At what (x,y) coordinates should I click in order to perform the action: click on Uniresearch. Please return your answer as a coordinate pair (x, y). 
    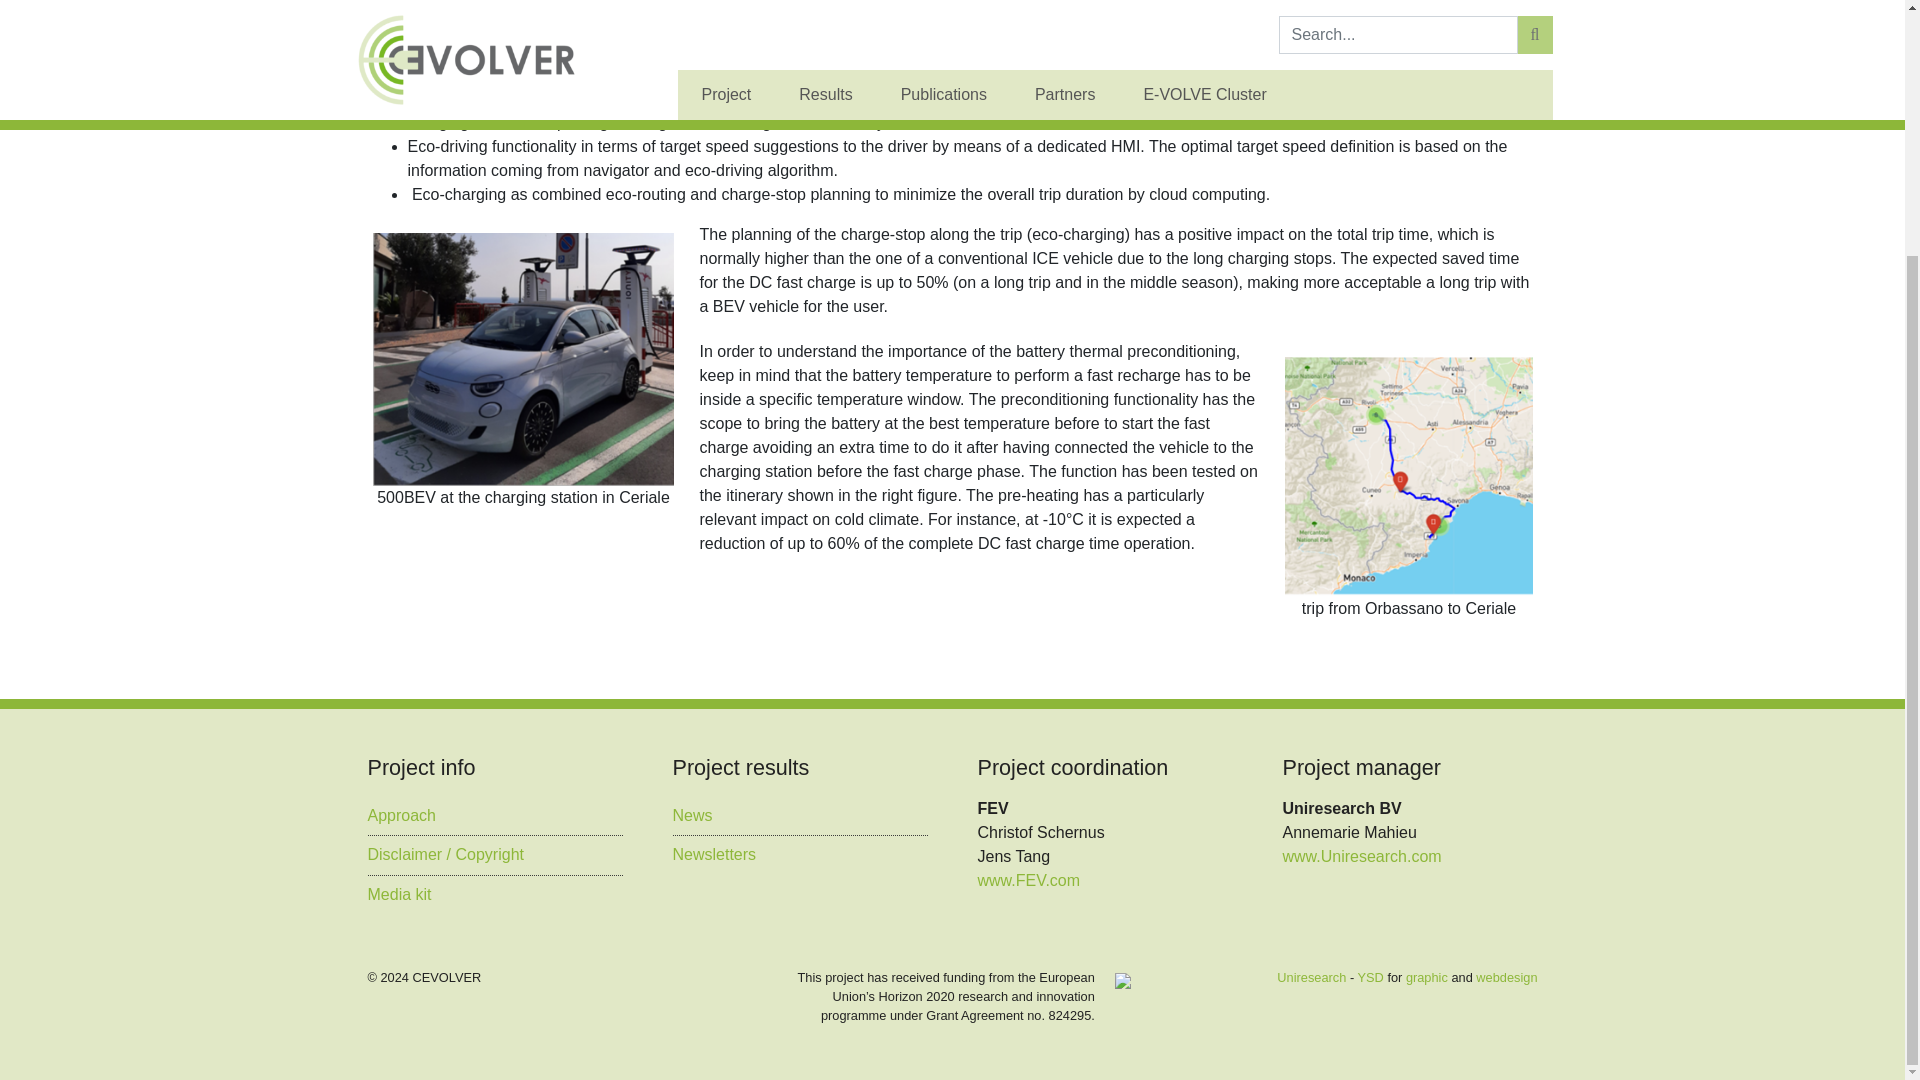
    Looking at the image, I should click on (1310, 976).